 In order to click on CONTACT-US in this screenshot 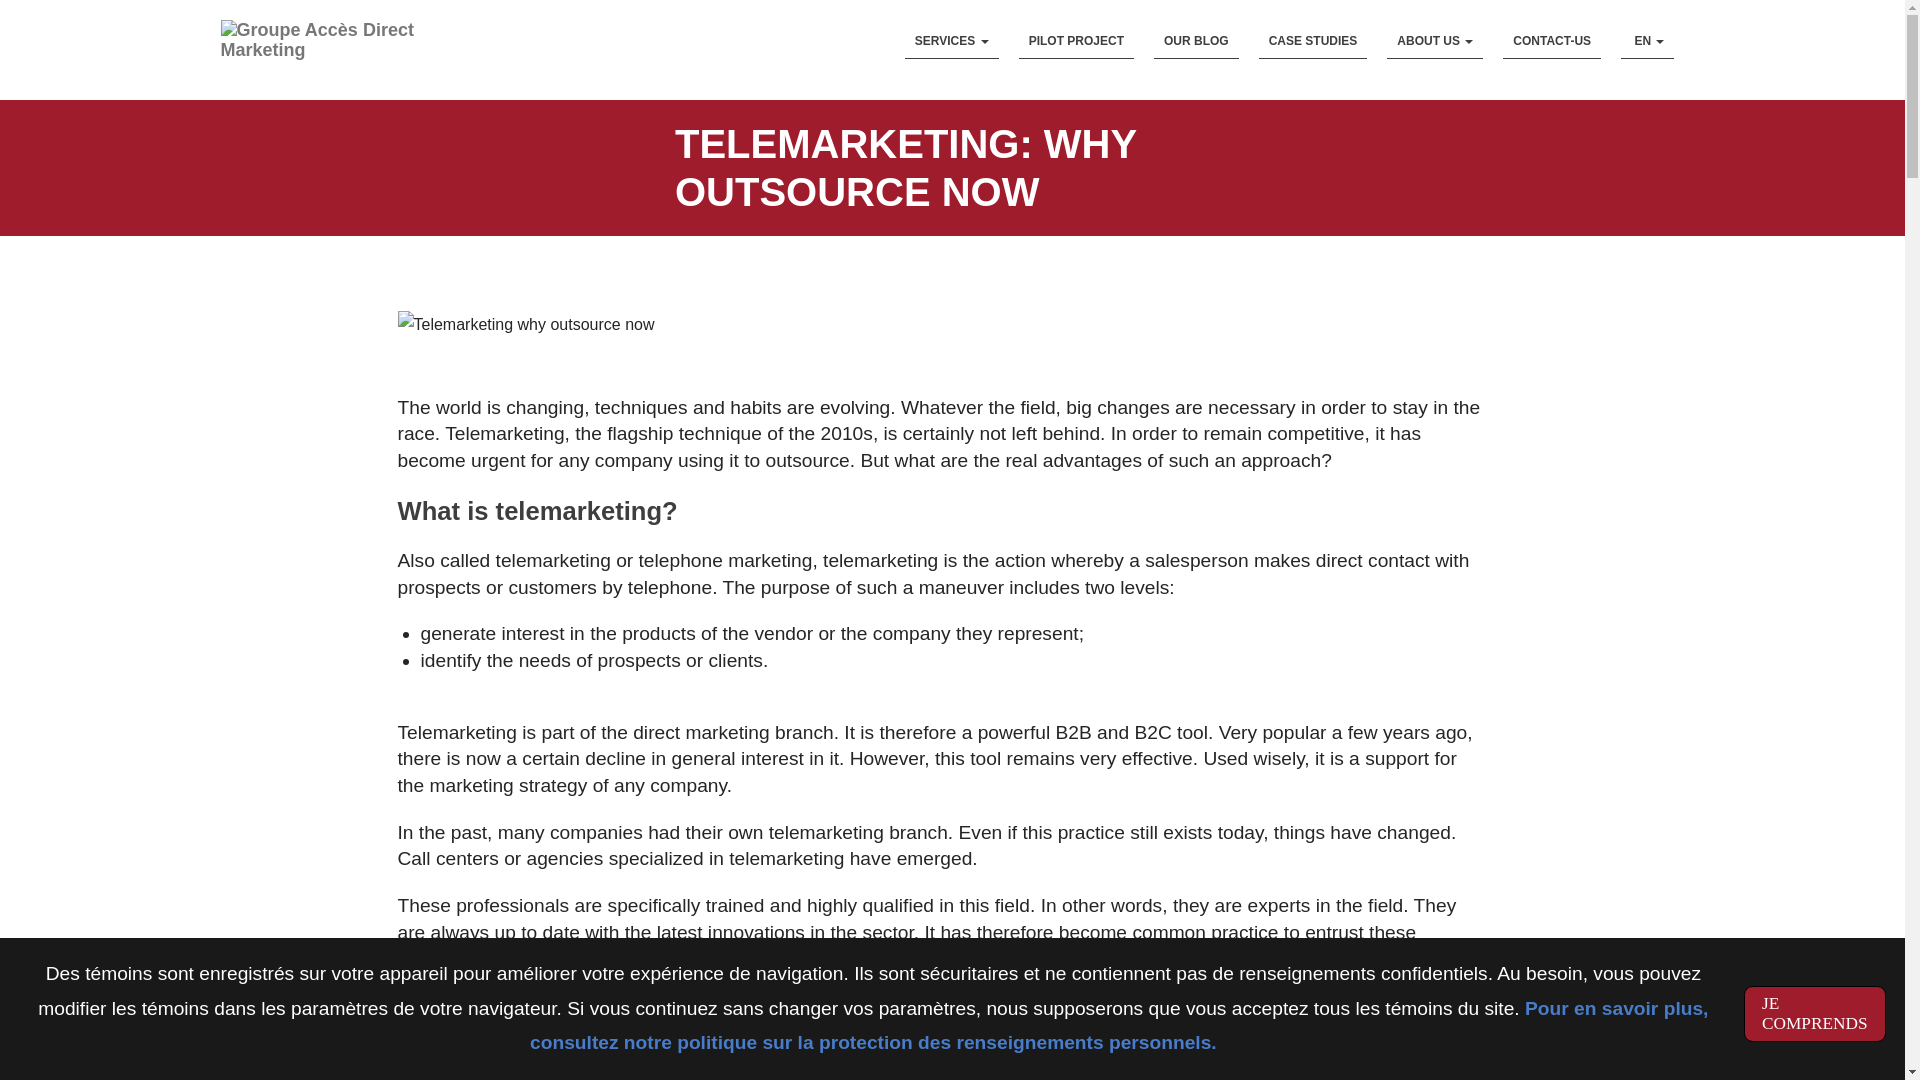, I will do `click(1552, 41)`.